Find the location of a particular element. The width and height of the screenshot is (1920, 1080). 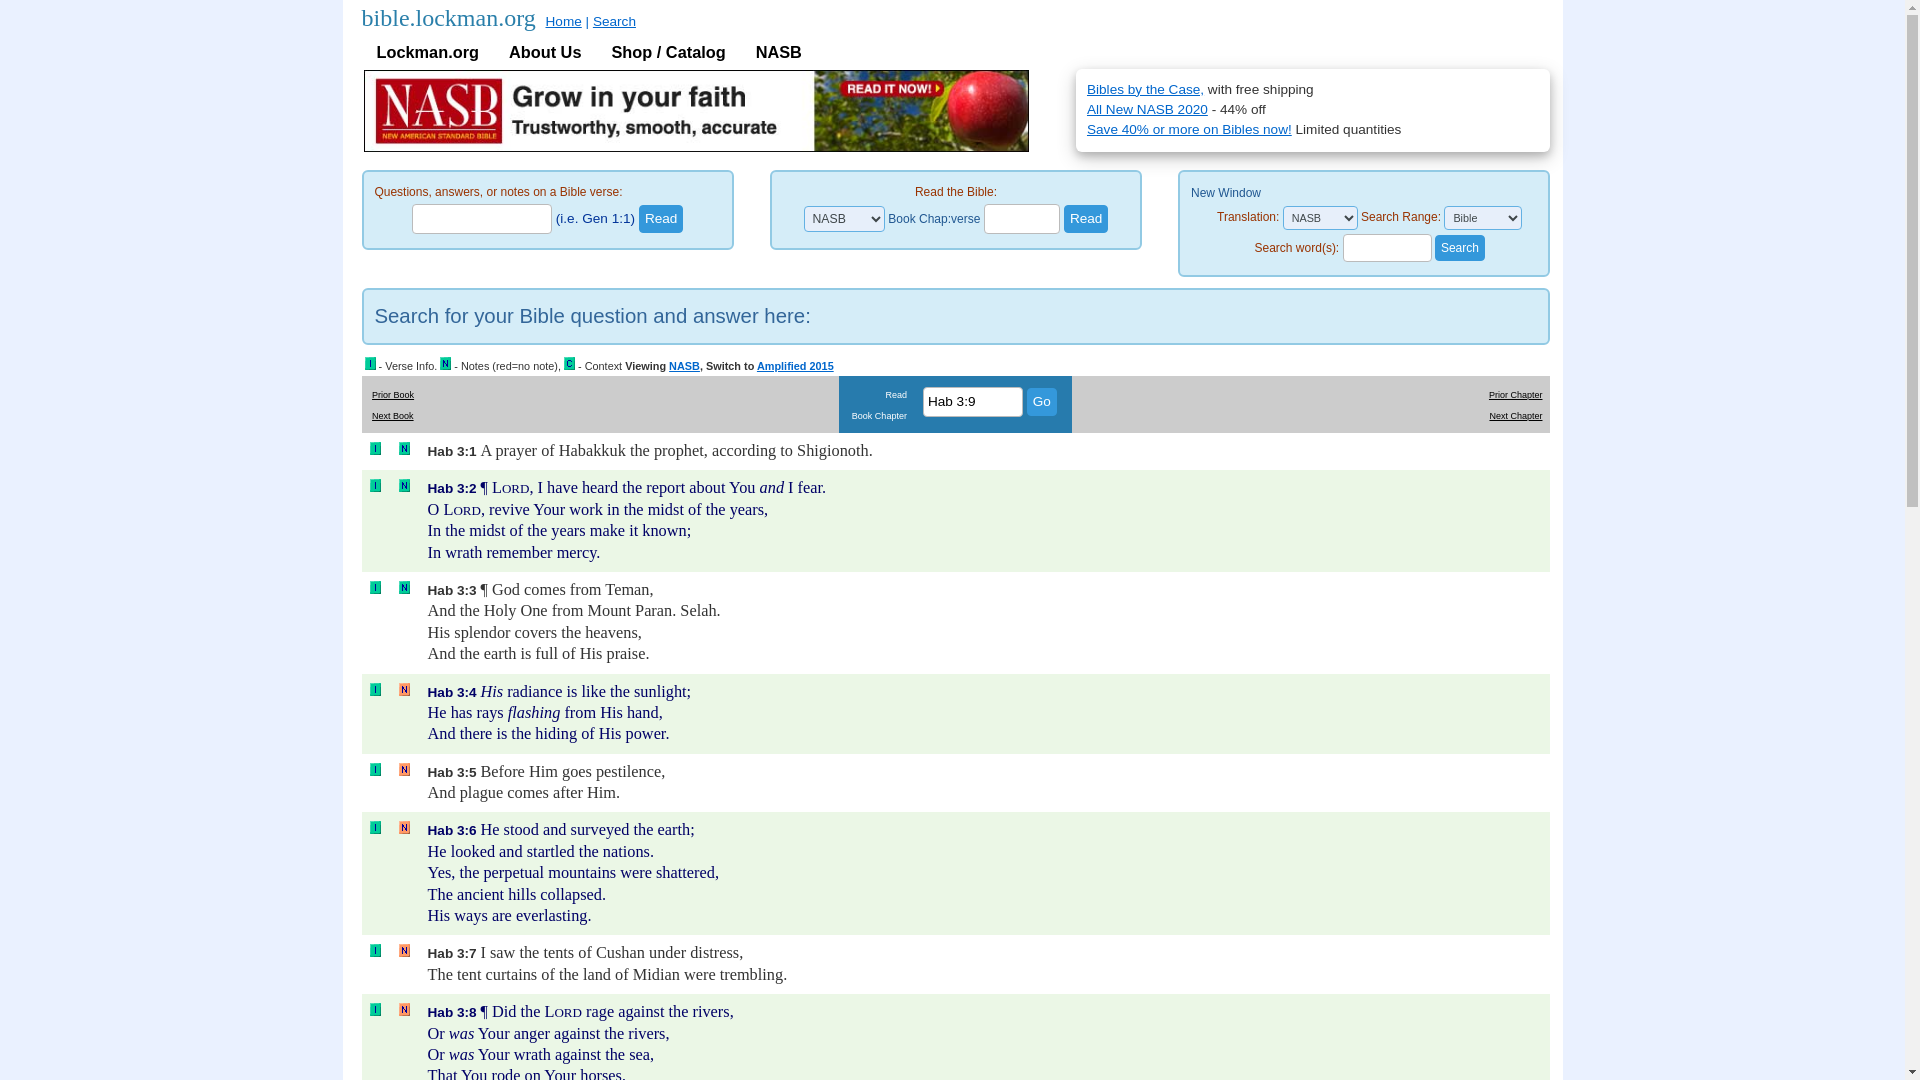

Next Chapter is located at coordinates (1515, 416).